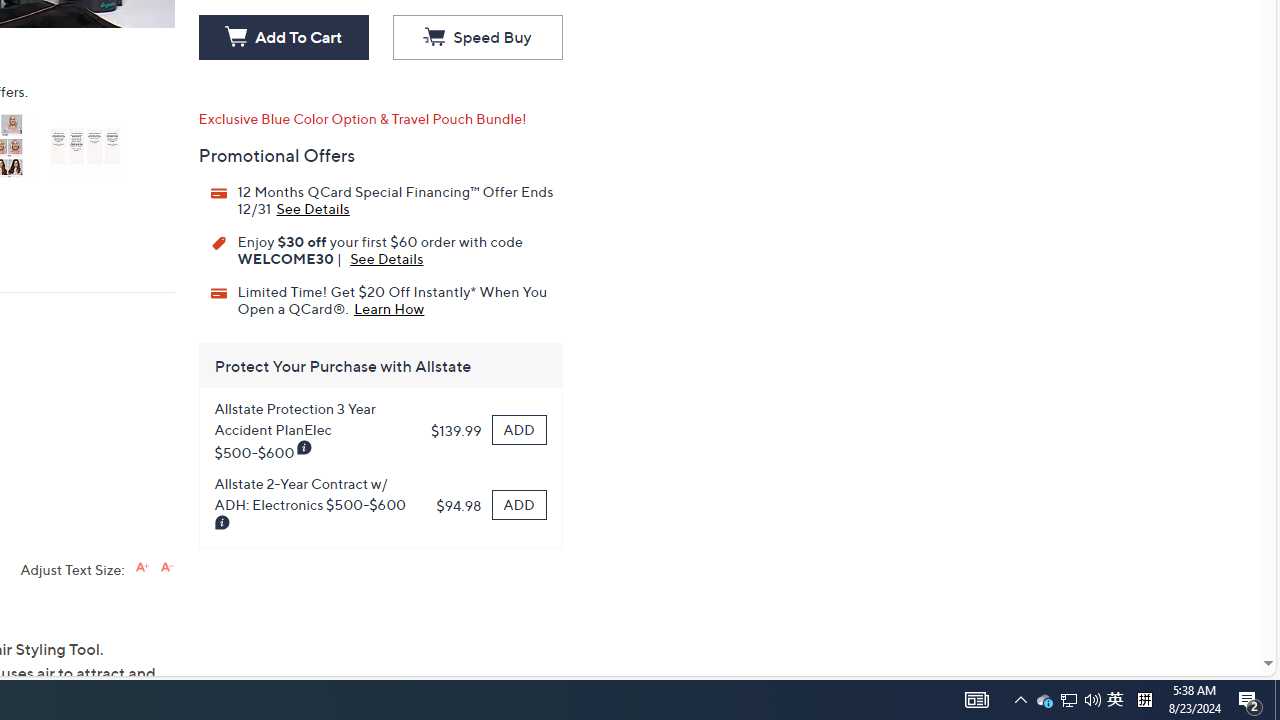 The image size is (1280, 720). Describe the element at coordinates (166, 566) in the screenshot. I see `Decrease font size` at that location.